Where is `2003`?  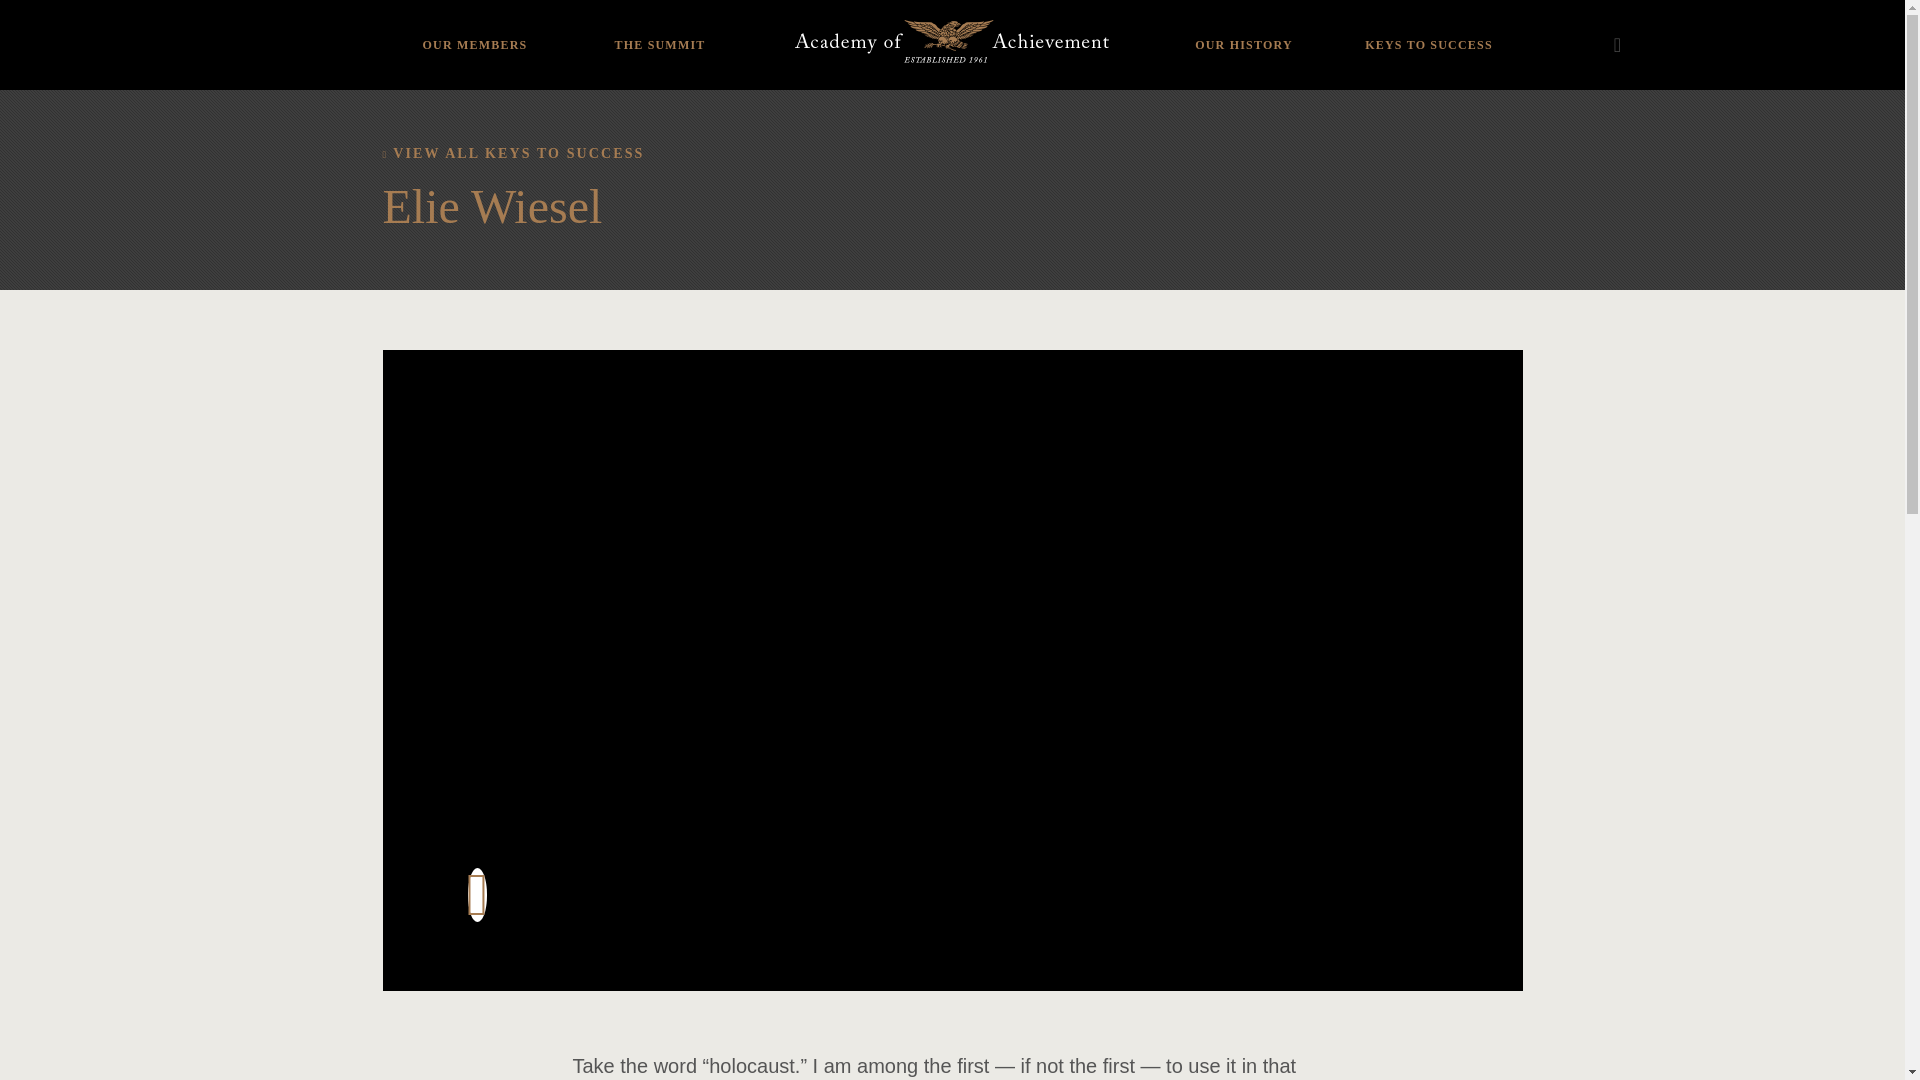 2003 is located at coordinates (613, 8).